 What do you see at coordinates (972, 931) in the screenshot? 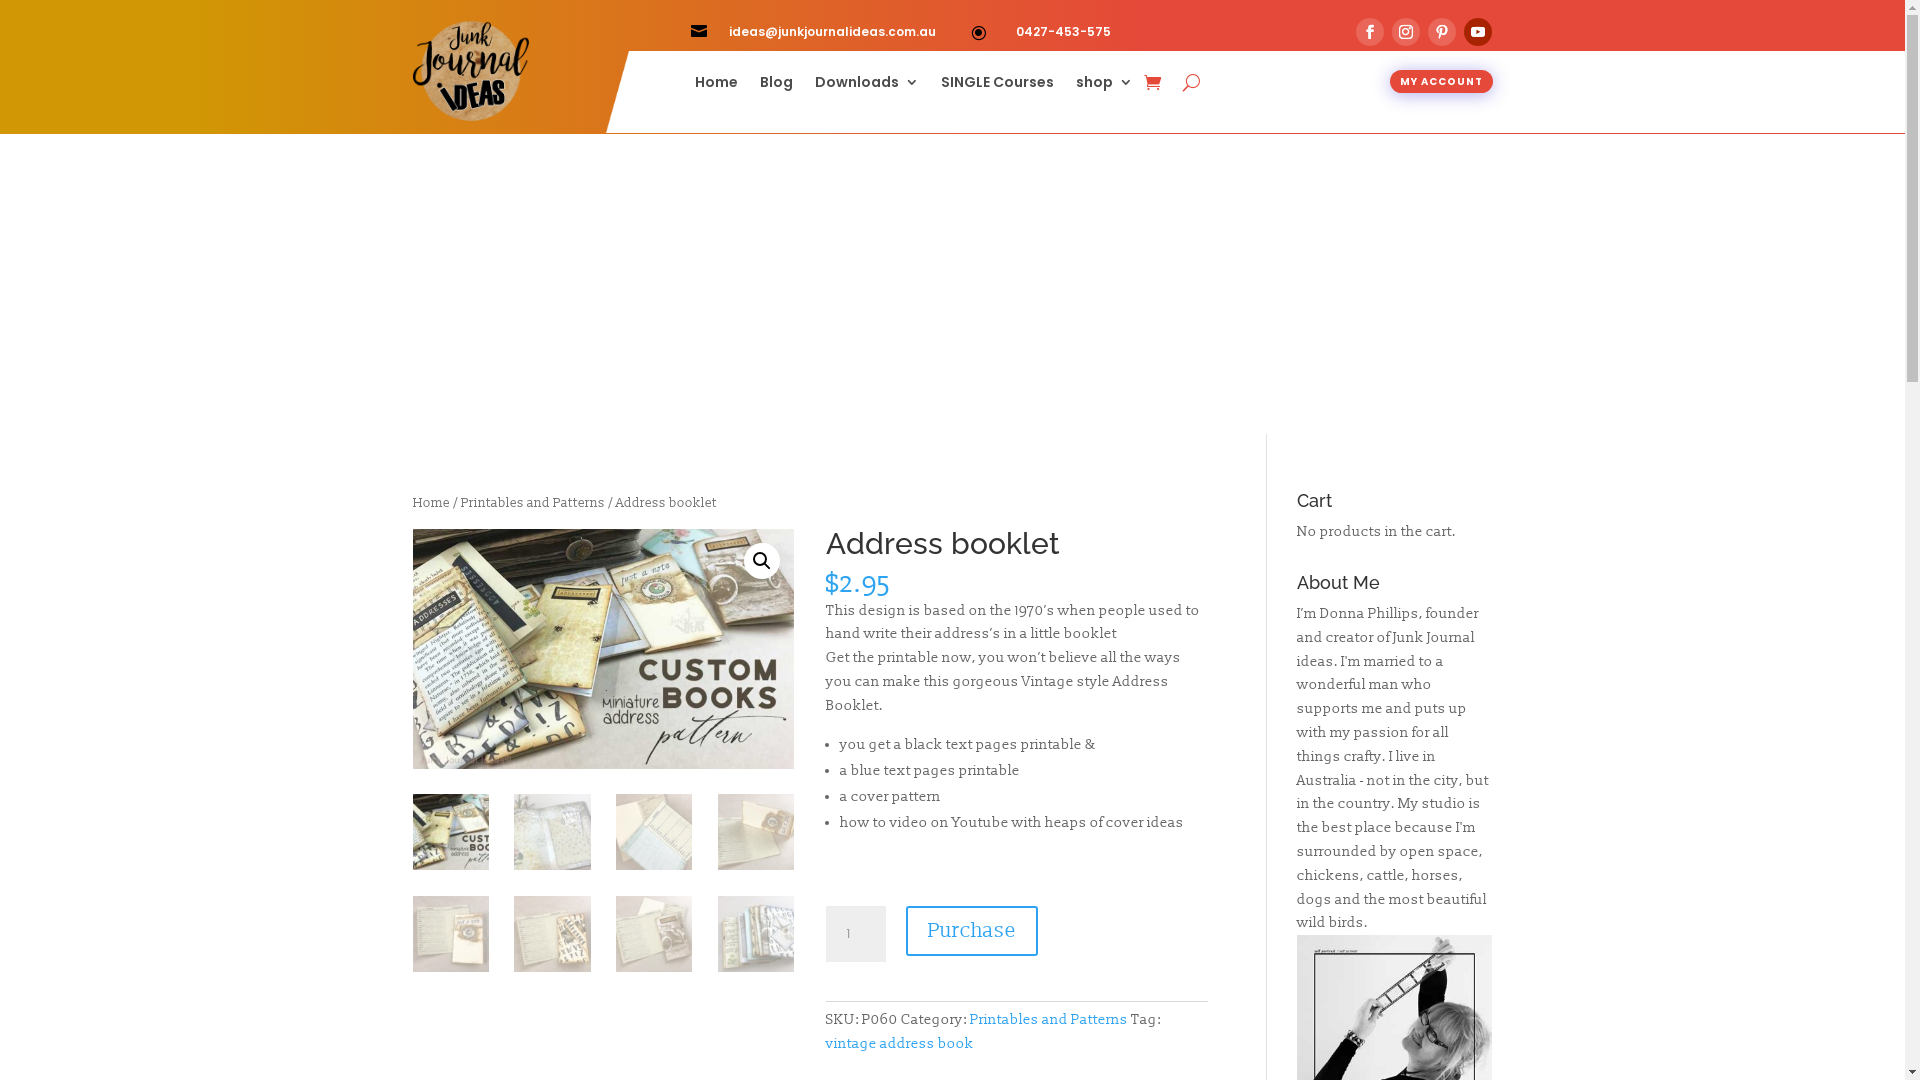
I see `Purchase` at bounding box center [972, 931].